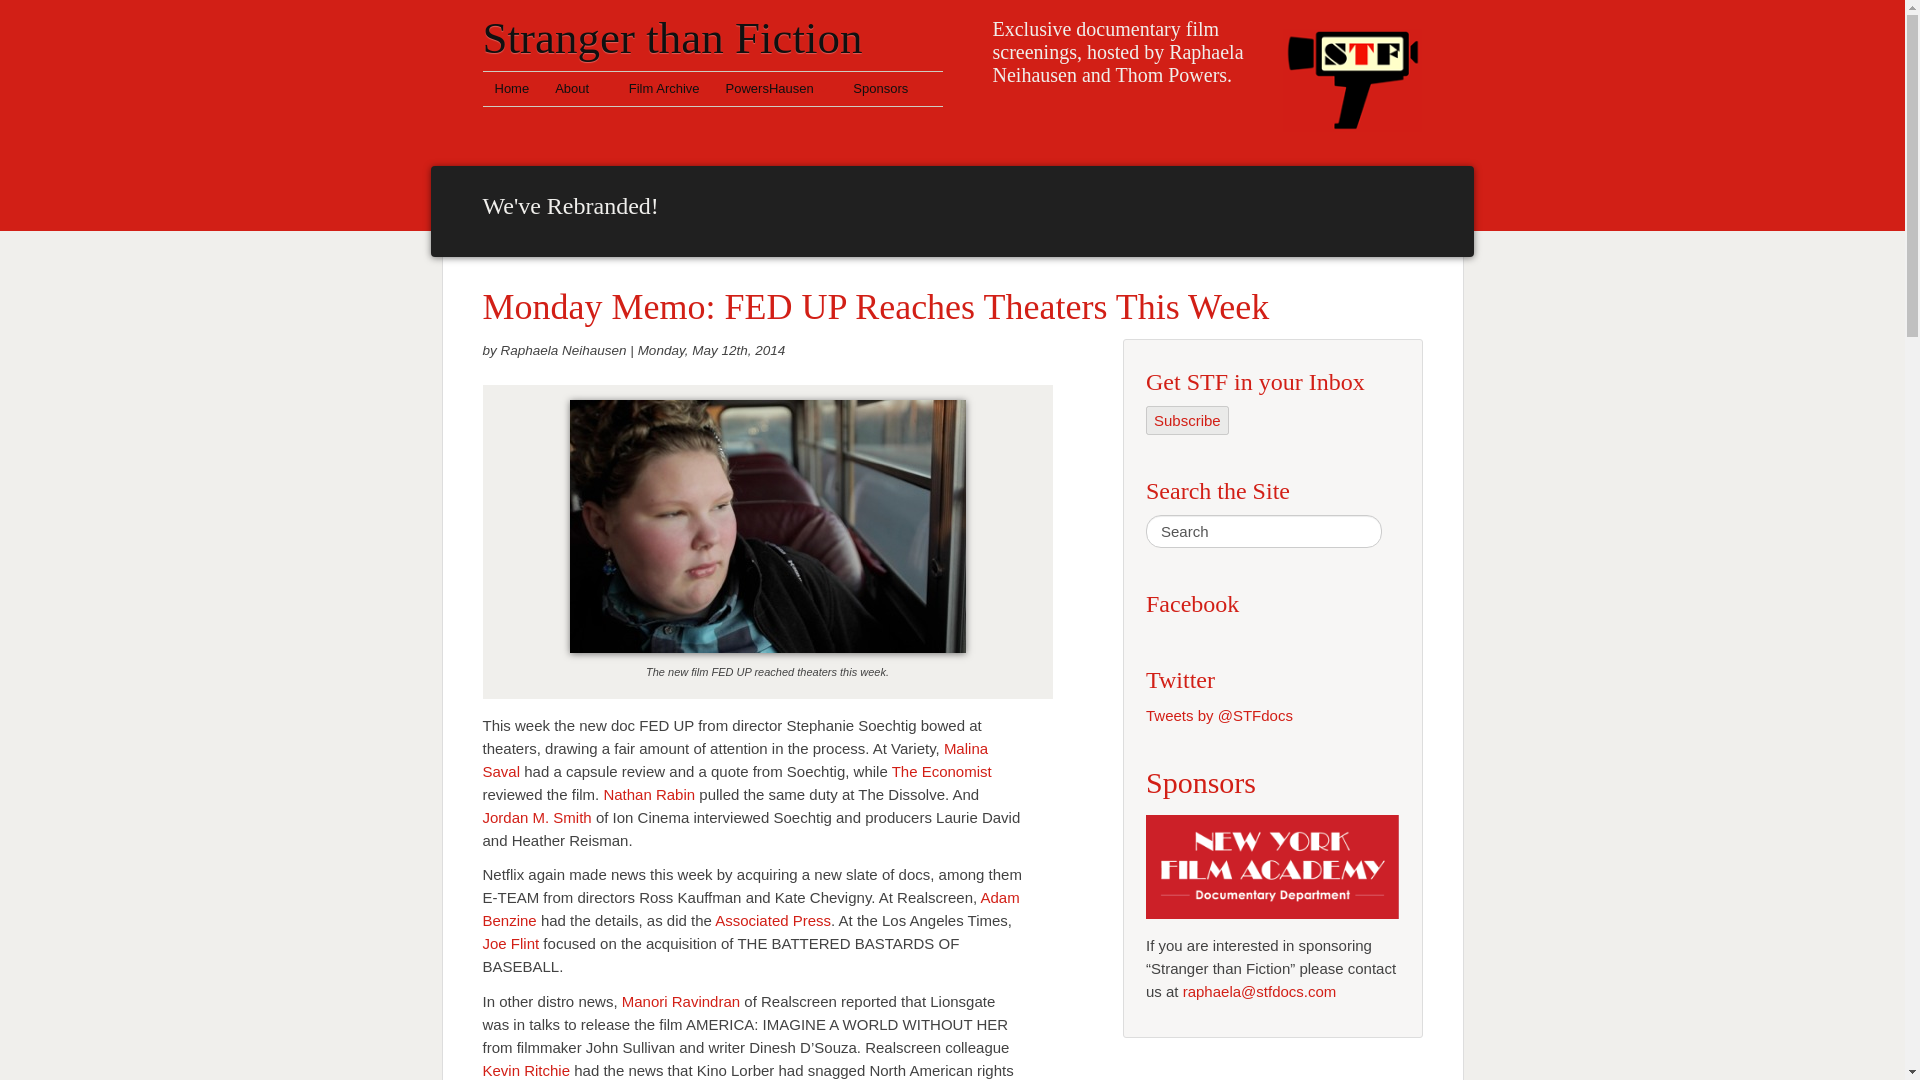  I want to click on Film Archive, so click(664, 88).